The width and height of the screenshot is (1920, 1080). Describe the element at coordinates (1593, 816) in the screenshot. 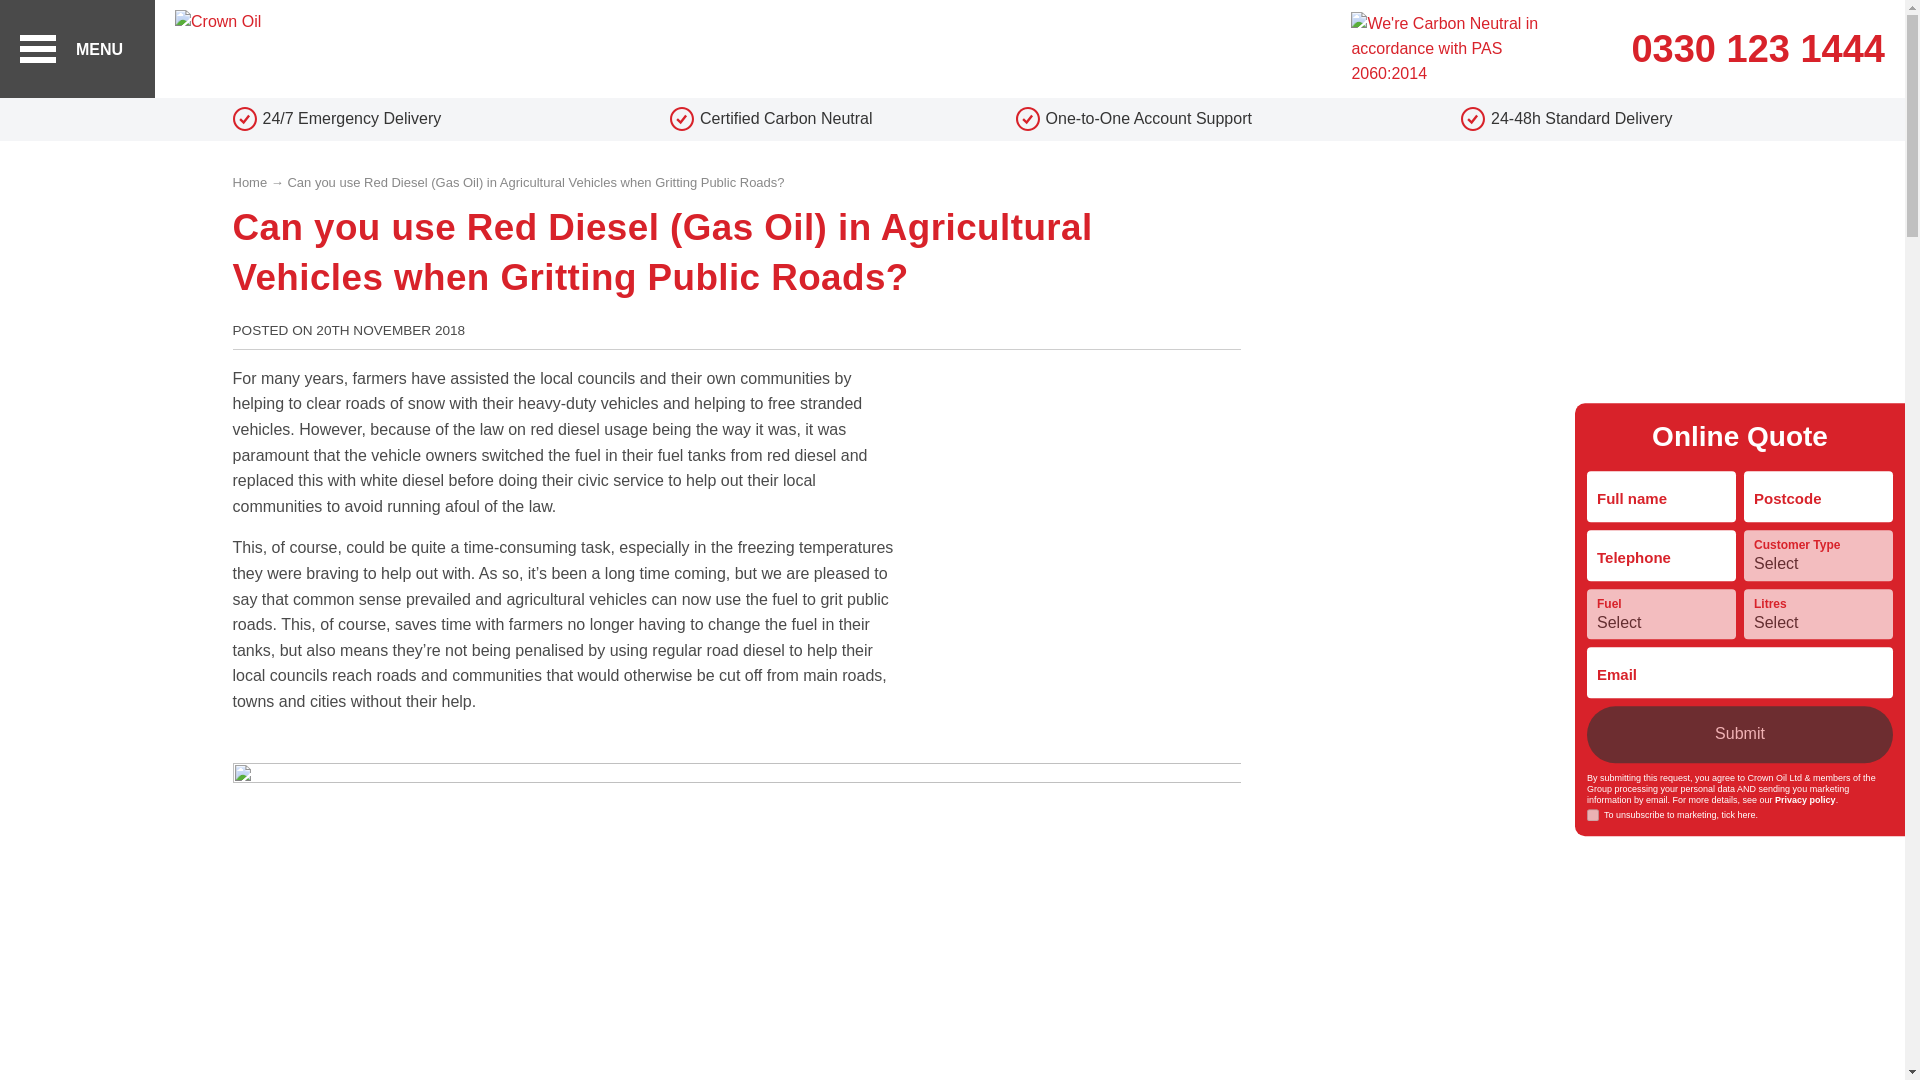

I see `on` at that location.